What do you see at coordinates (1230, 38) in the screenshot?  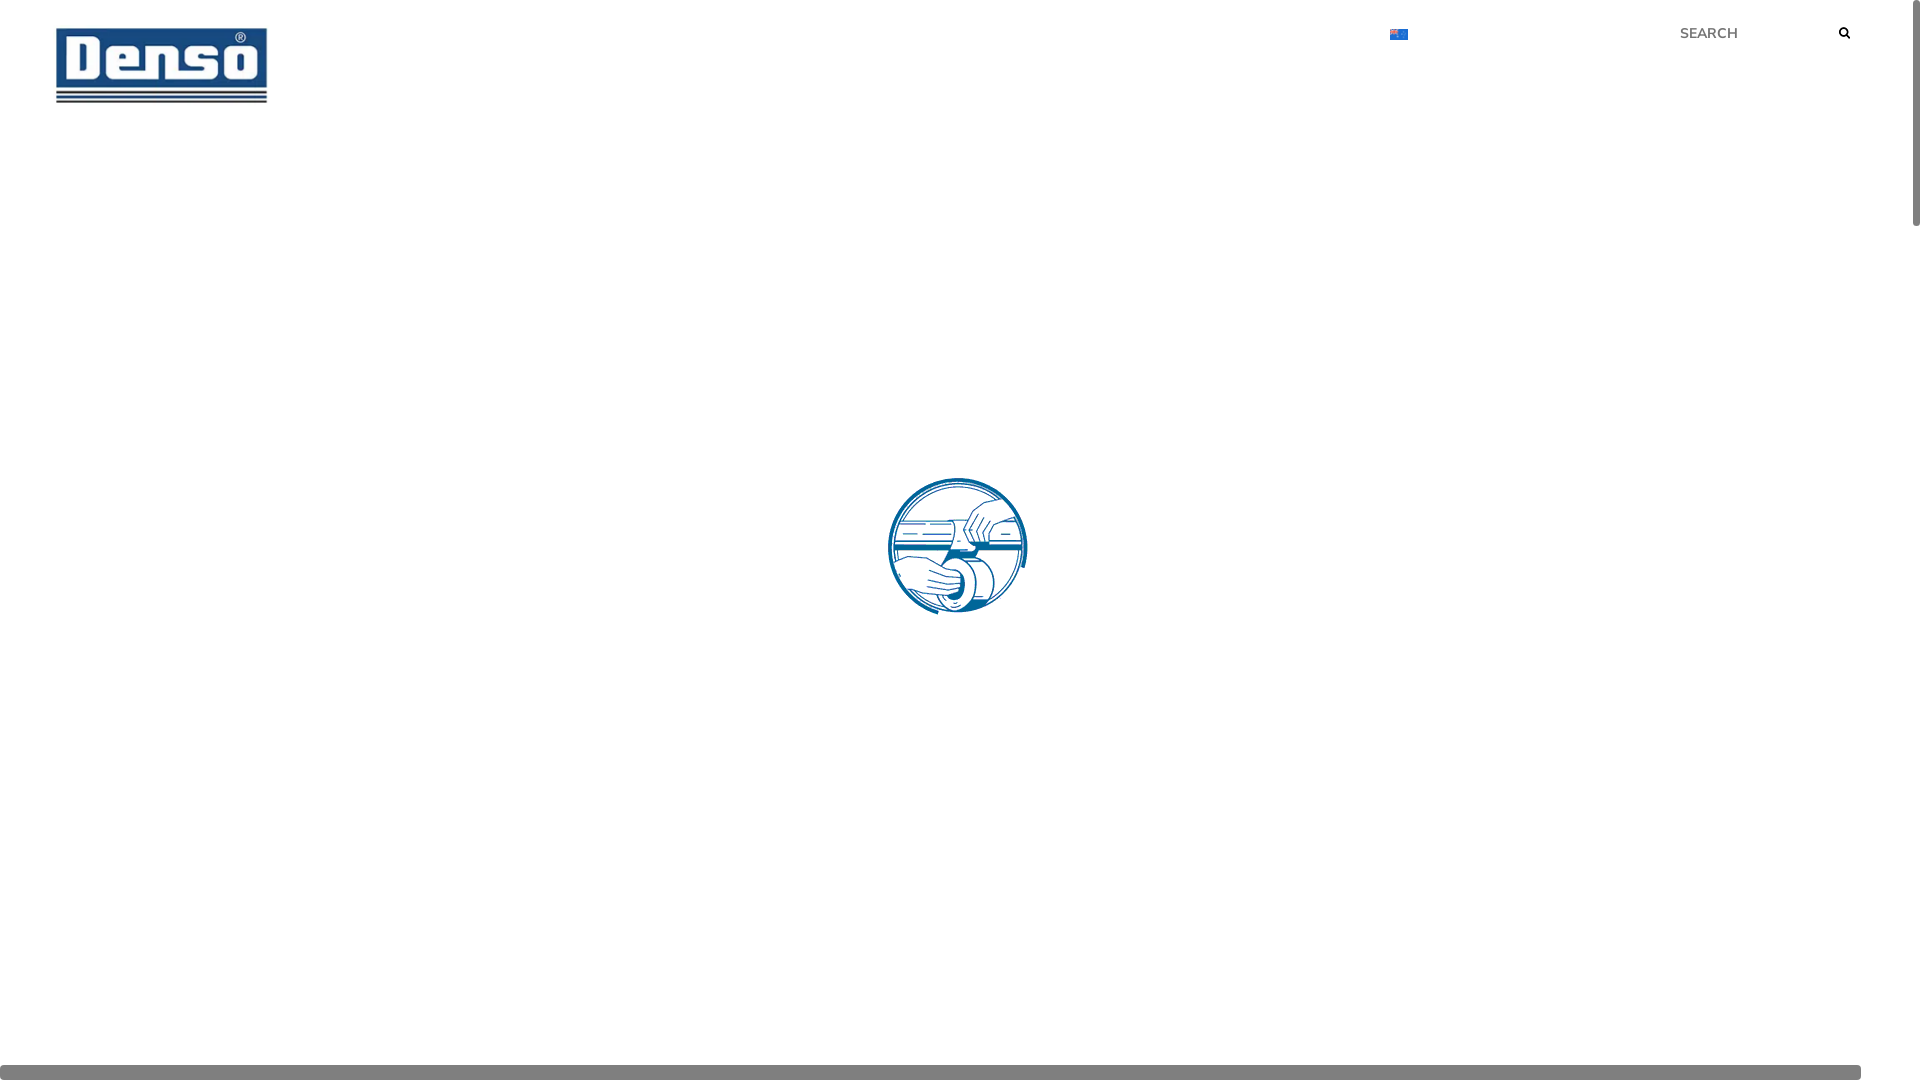 I see `VIDEOS` at bounding box center [1230, 38].